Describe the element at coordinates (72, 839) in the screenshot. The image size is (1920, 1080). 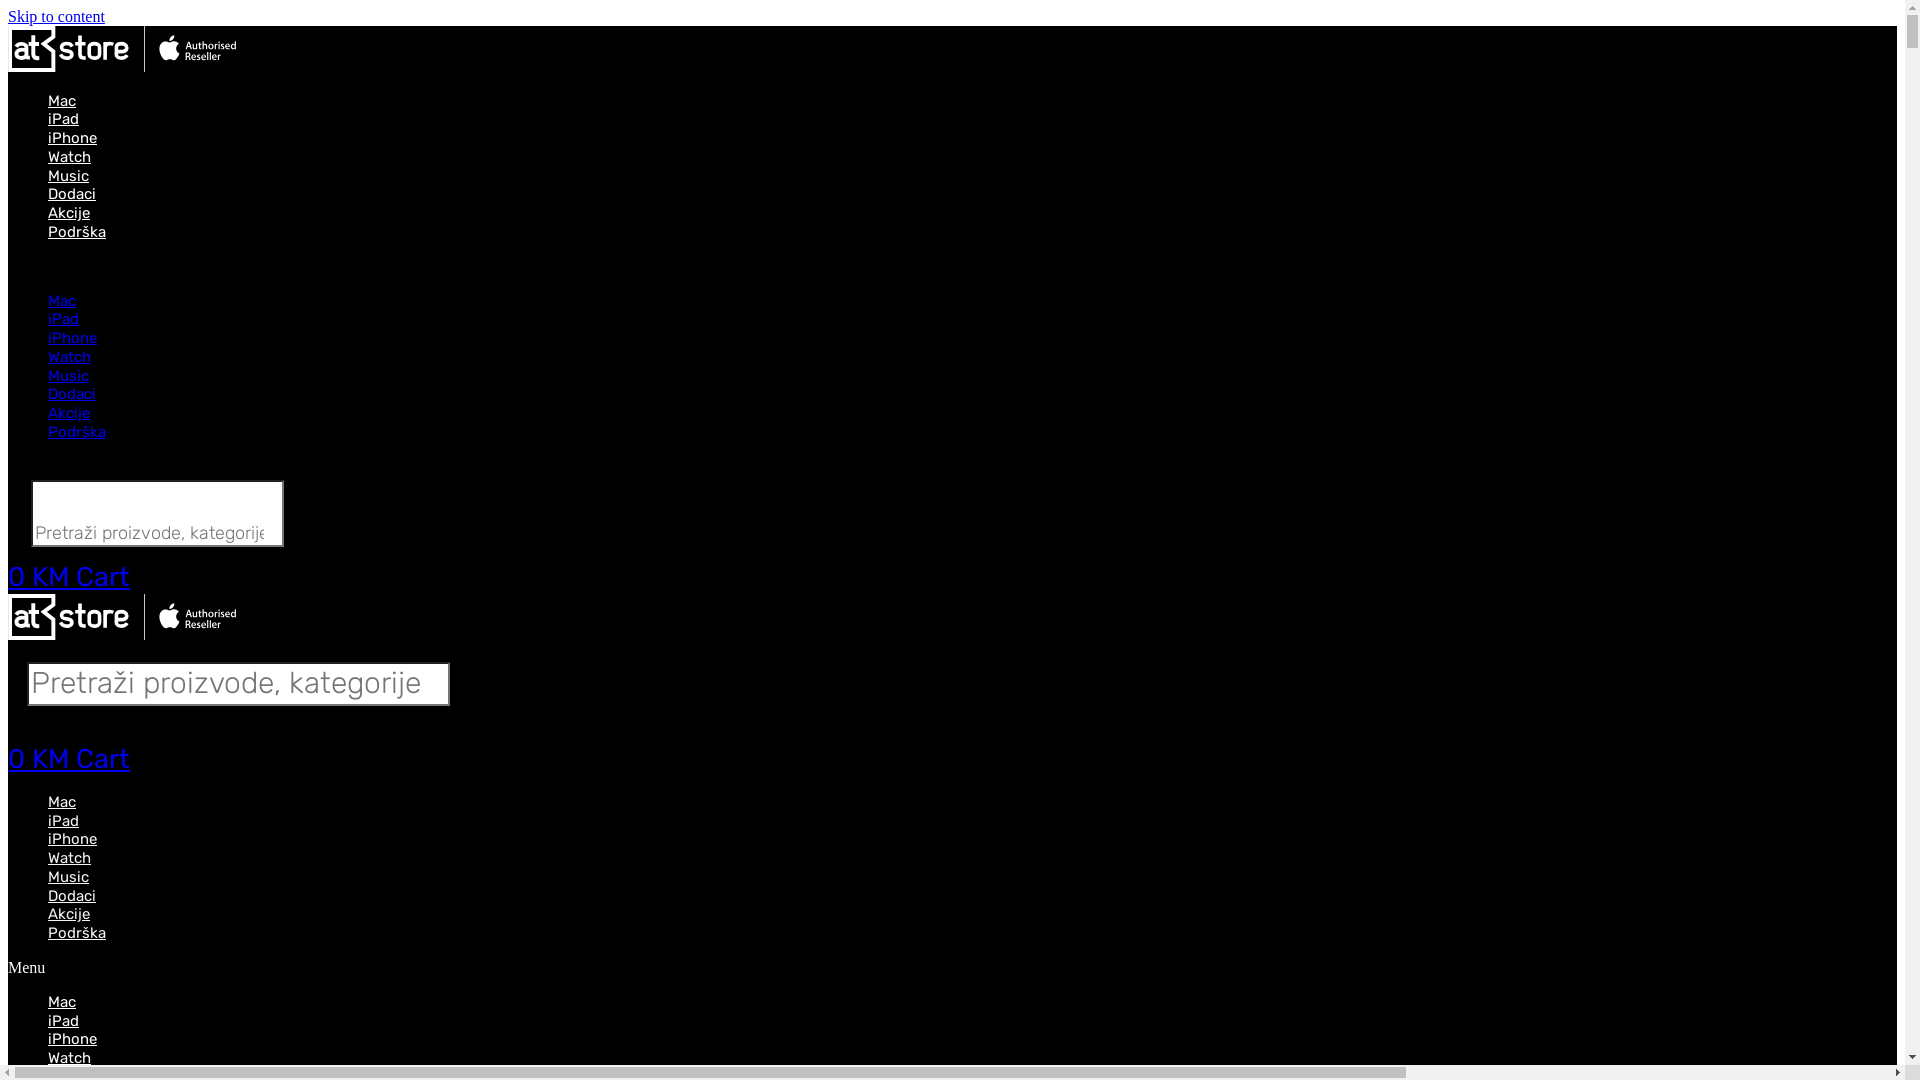
I see `iPhone` at that location.